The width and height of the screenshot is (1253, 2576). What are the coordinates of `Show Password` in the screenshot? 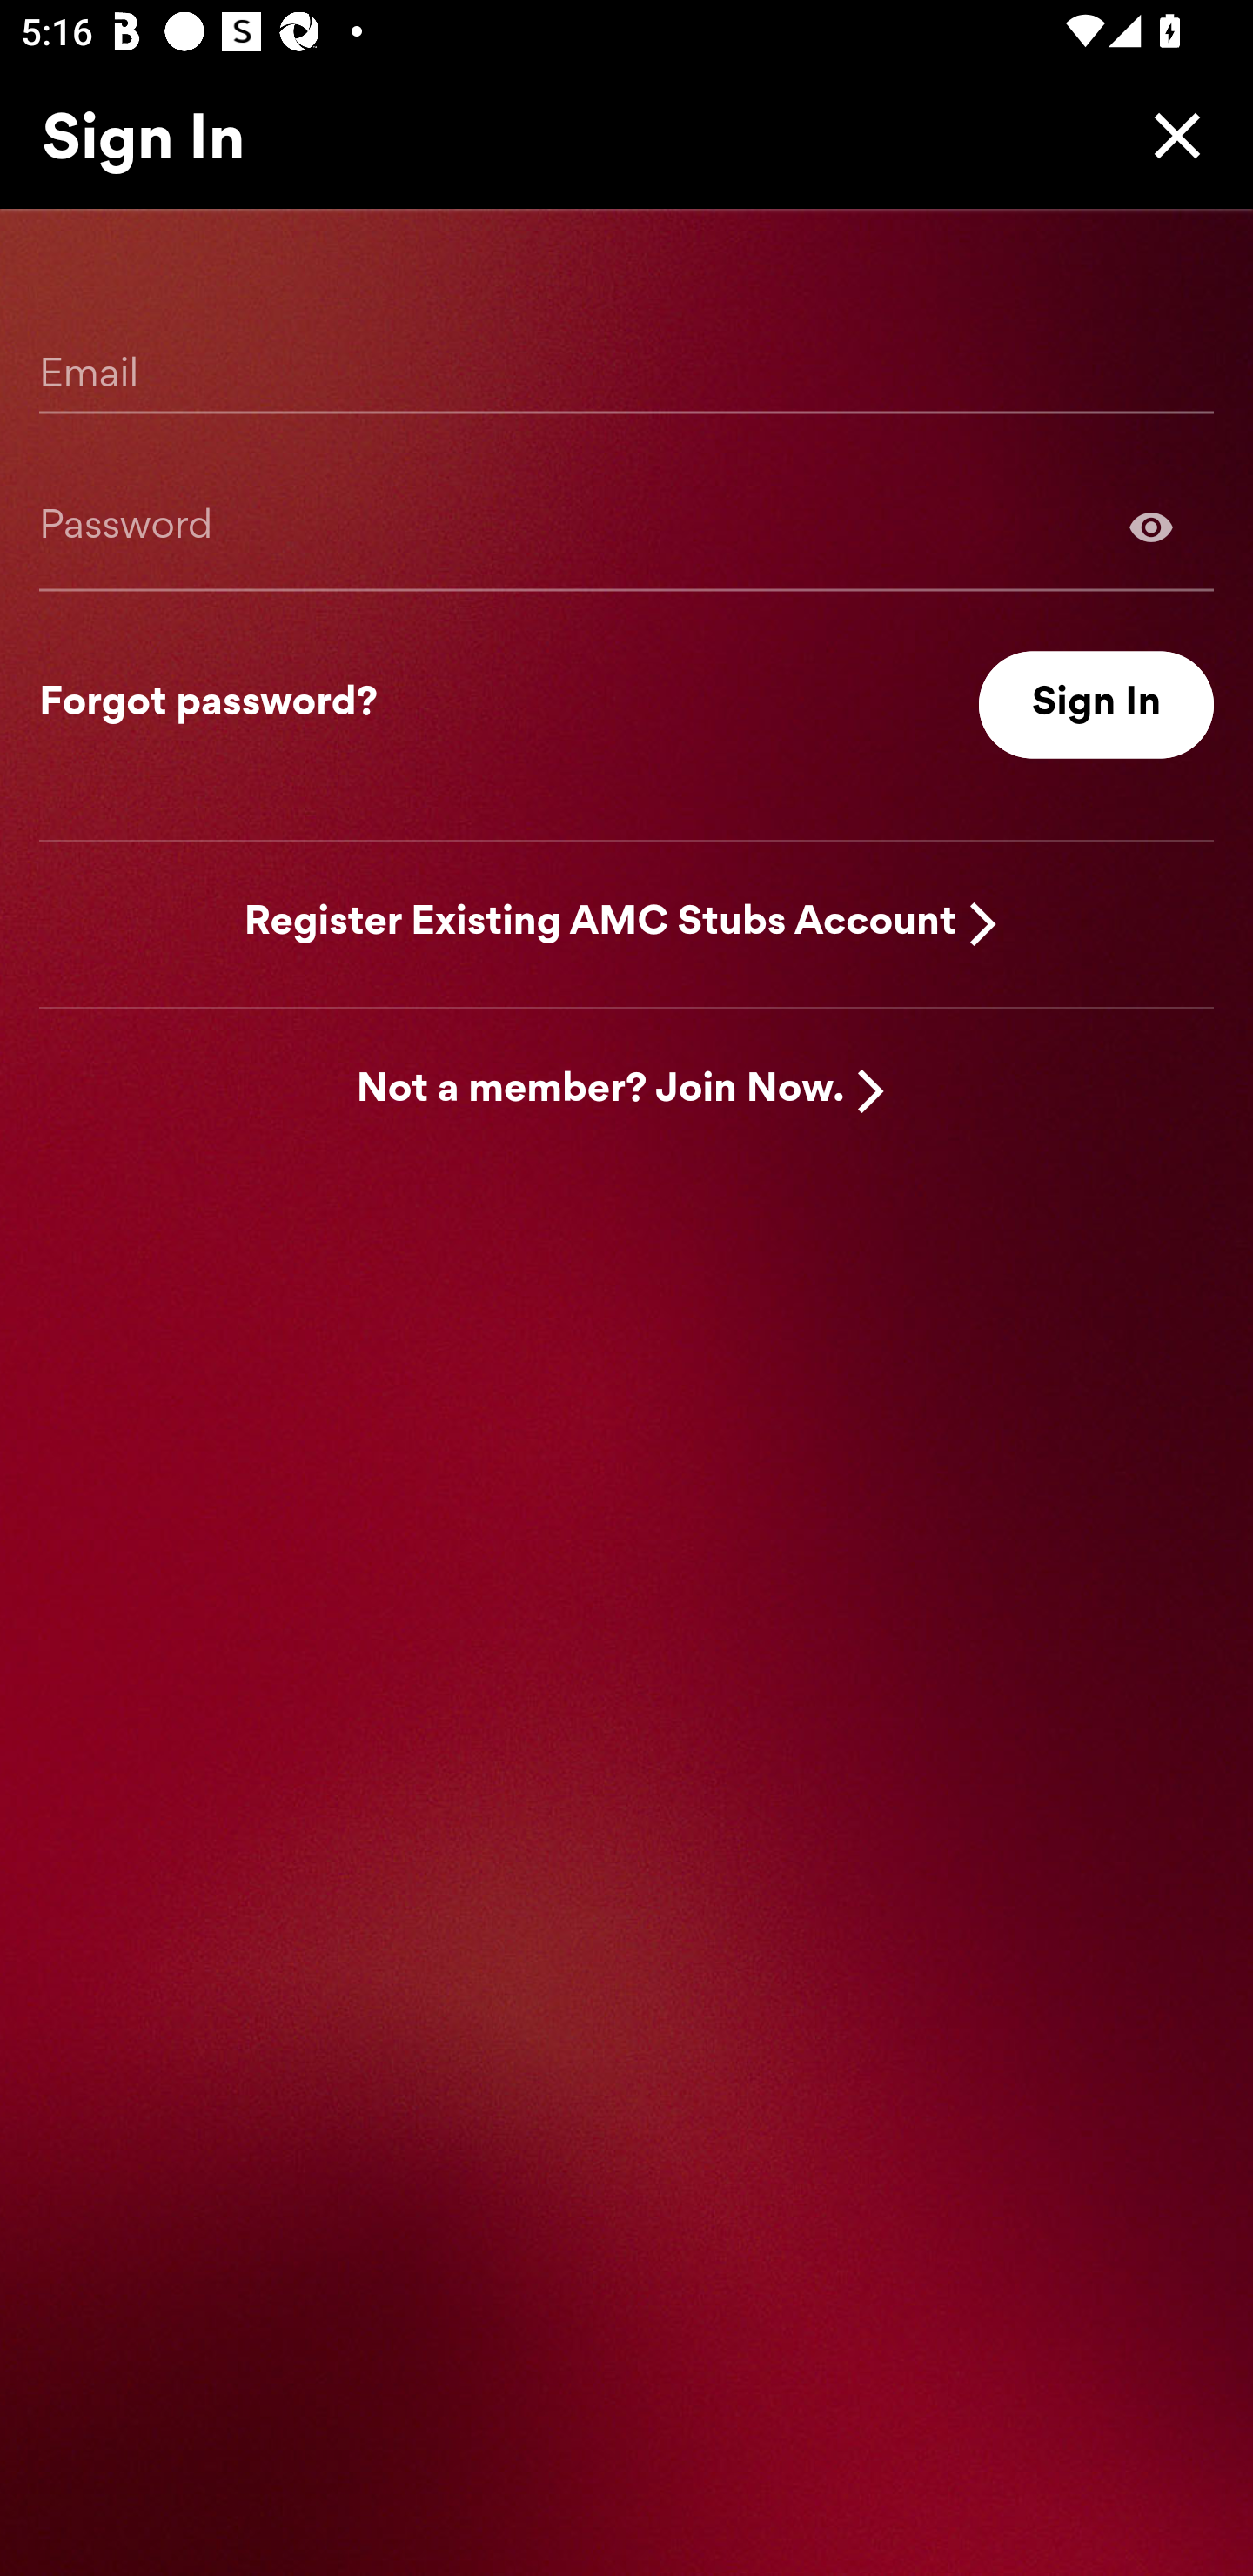 It's located at (1151, 526).